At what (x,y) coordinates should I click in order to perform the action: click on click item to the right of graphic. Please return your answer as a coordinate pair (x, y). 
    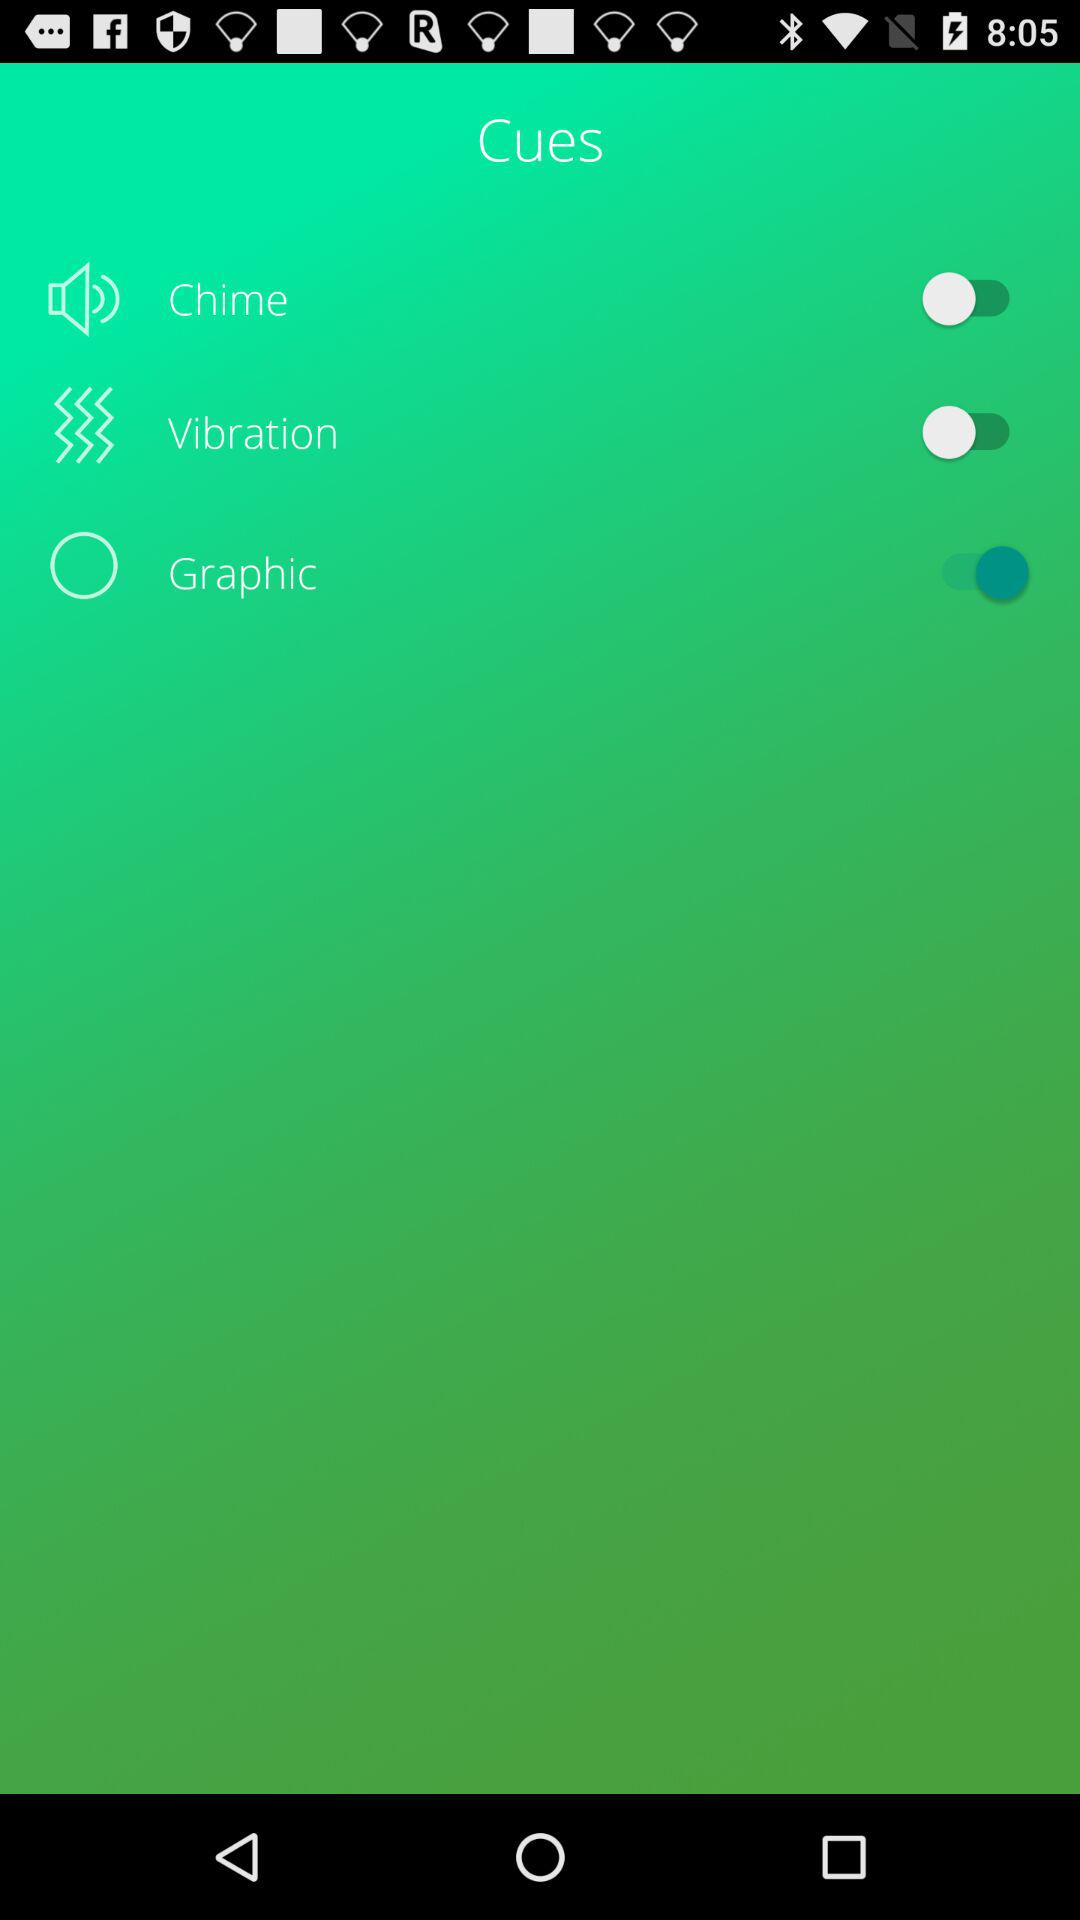
    Looking at the image, I should click on (976, 572).